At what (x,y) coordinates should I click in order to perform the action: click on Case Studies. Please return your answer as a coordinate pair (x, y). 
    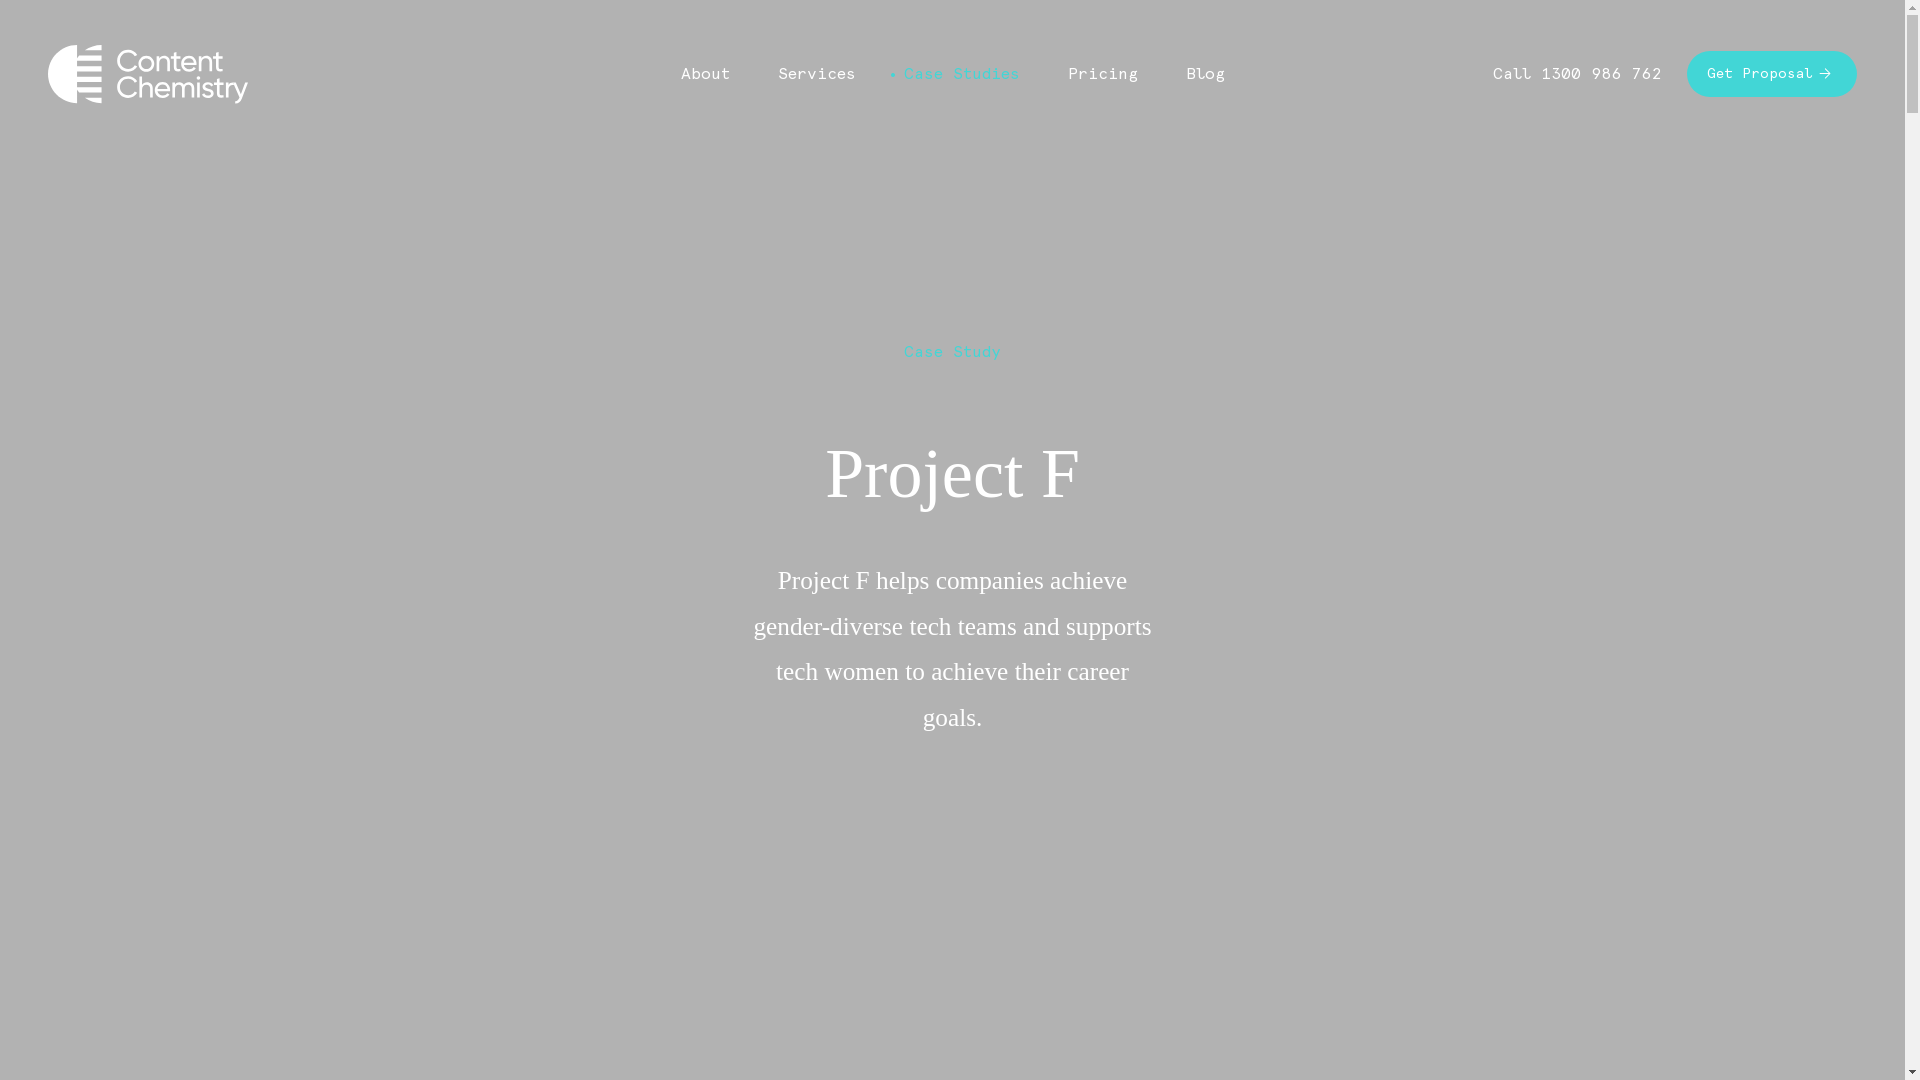
    Looking at the image, I should click on (962, 74).